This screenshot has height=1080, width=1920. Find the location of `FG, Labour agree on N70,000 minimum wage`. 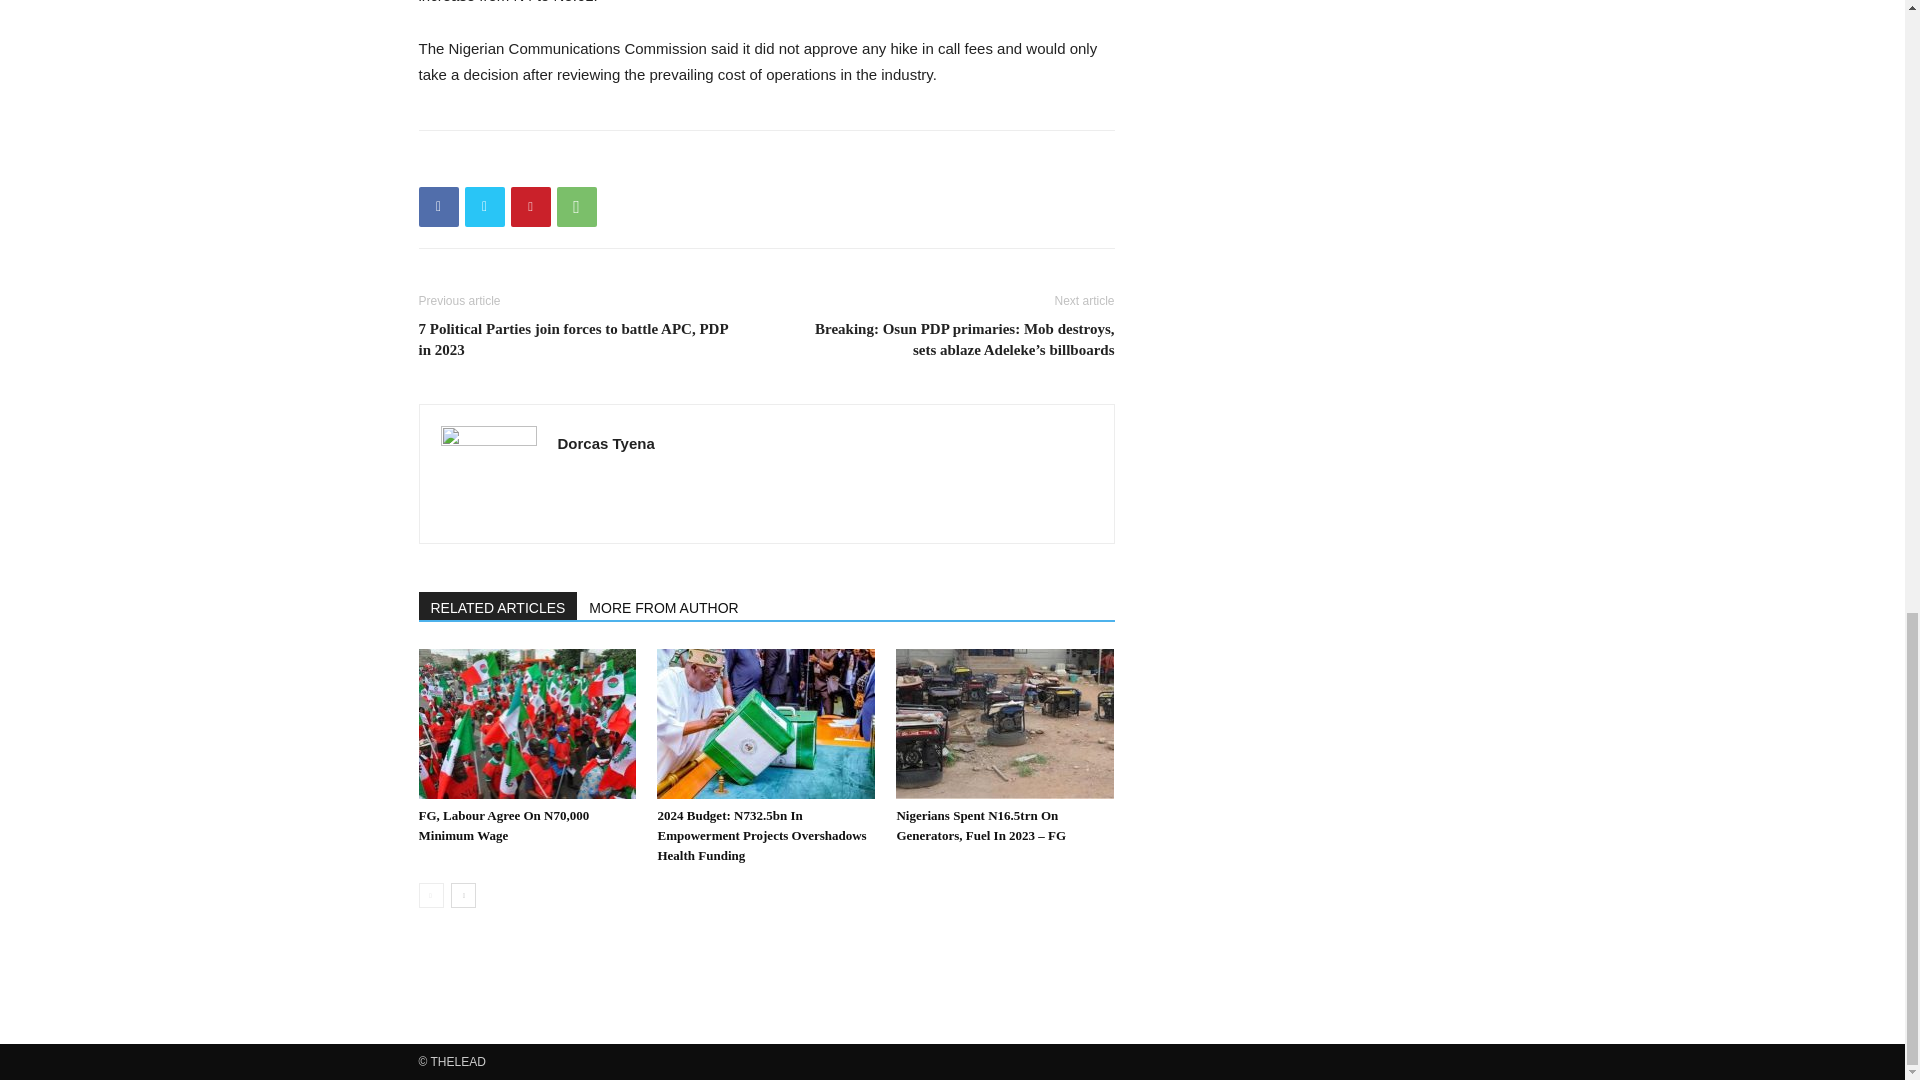

FG, Labour agree on N70,000 minimum wage is located at coordinates (504, 825).